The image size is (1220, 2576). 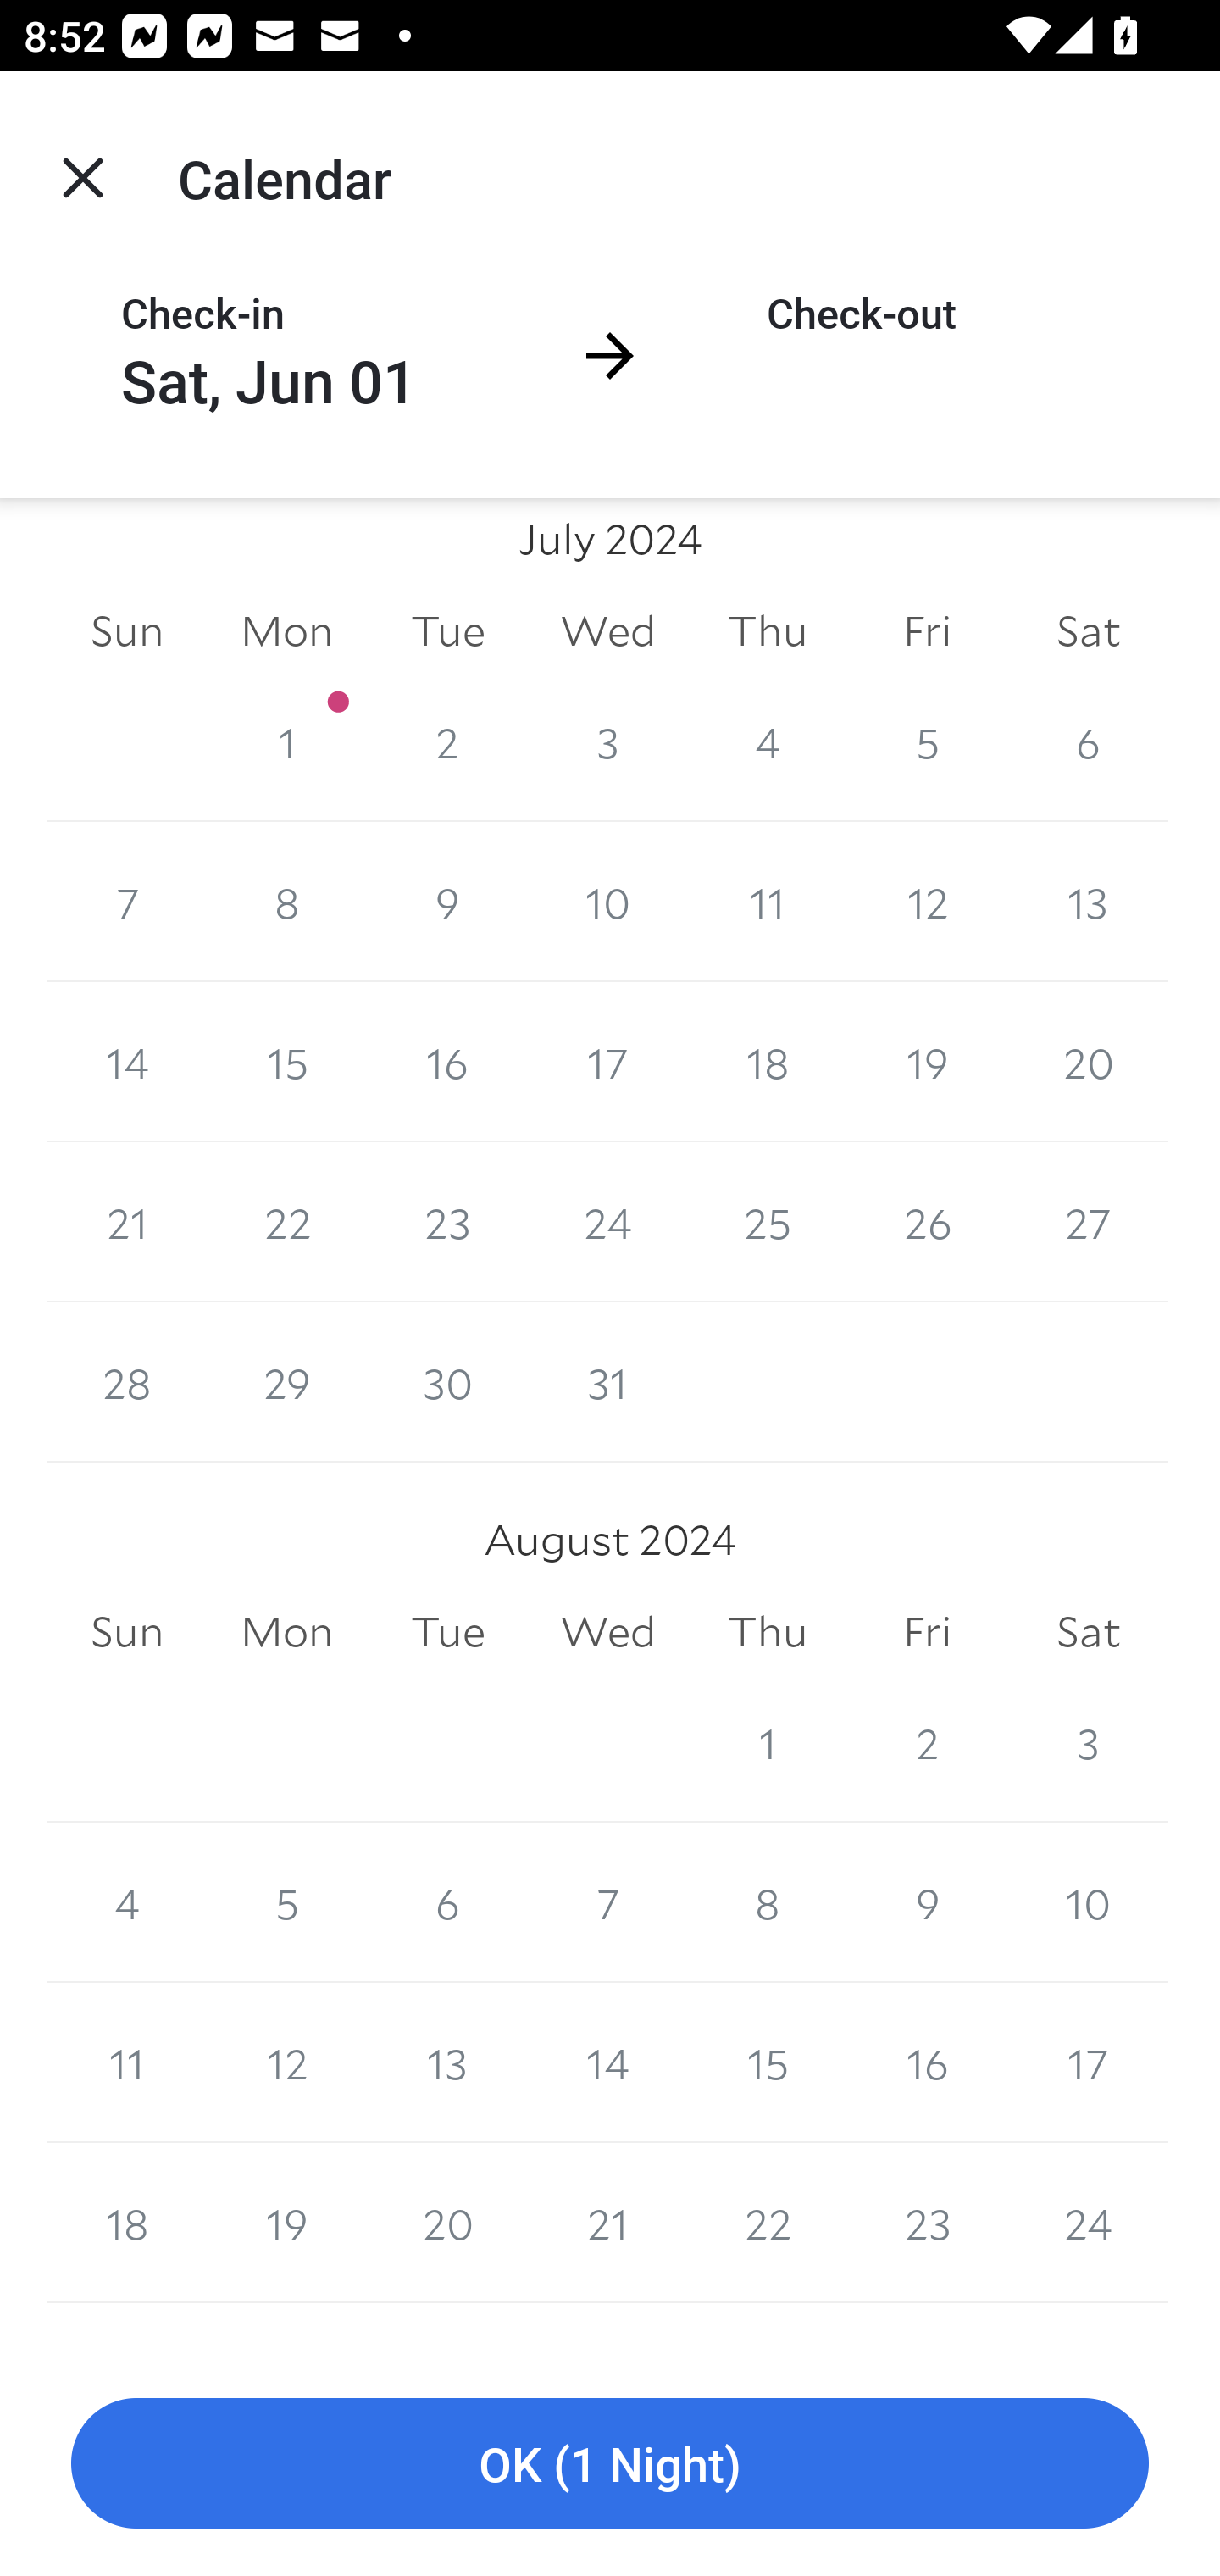 What do you see at coordinates (768, 1903) in the screenshot?
I see `8 8 August 2024` at bounding box center [768, 1903].